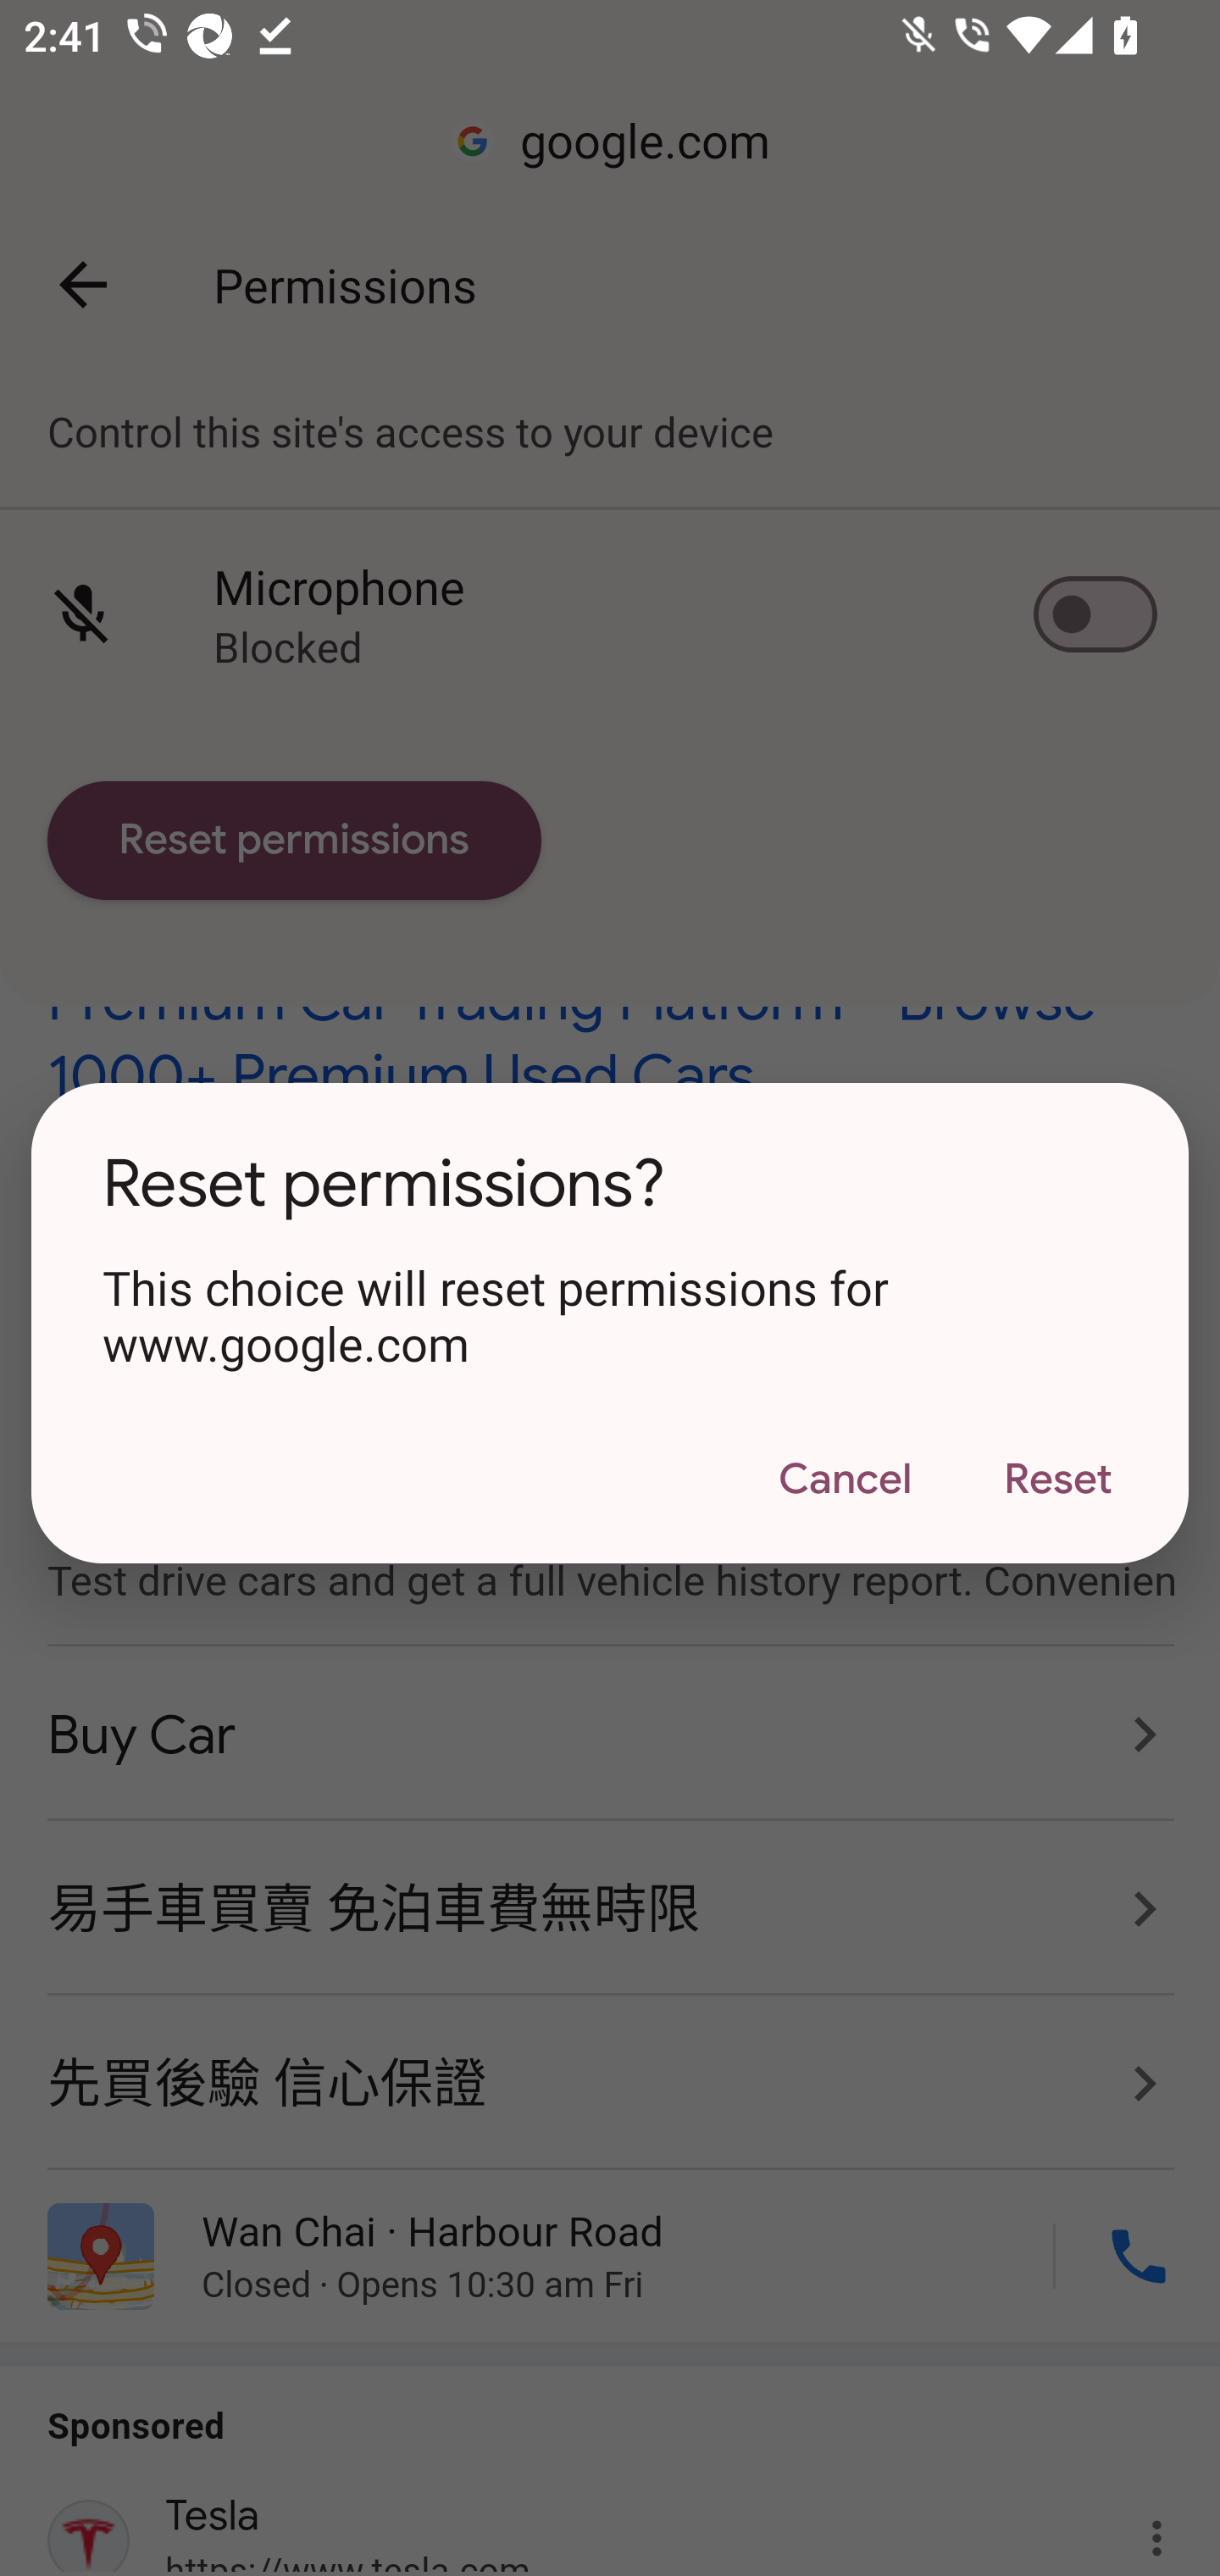 The image size is (1220, 2576). Describe the element at coordinates (1057, 1480) in the screenshot. I see `Reset` at that location.